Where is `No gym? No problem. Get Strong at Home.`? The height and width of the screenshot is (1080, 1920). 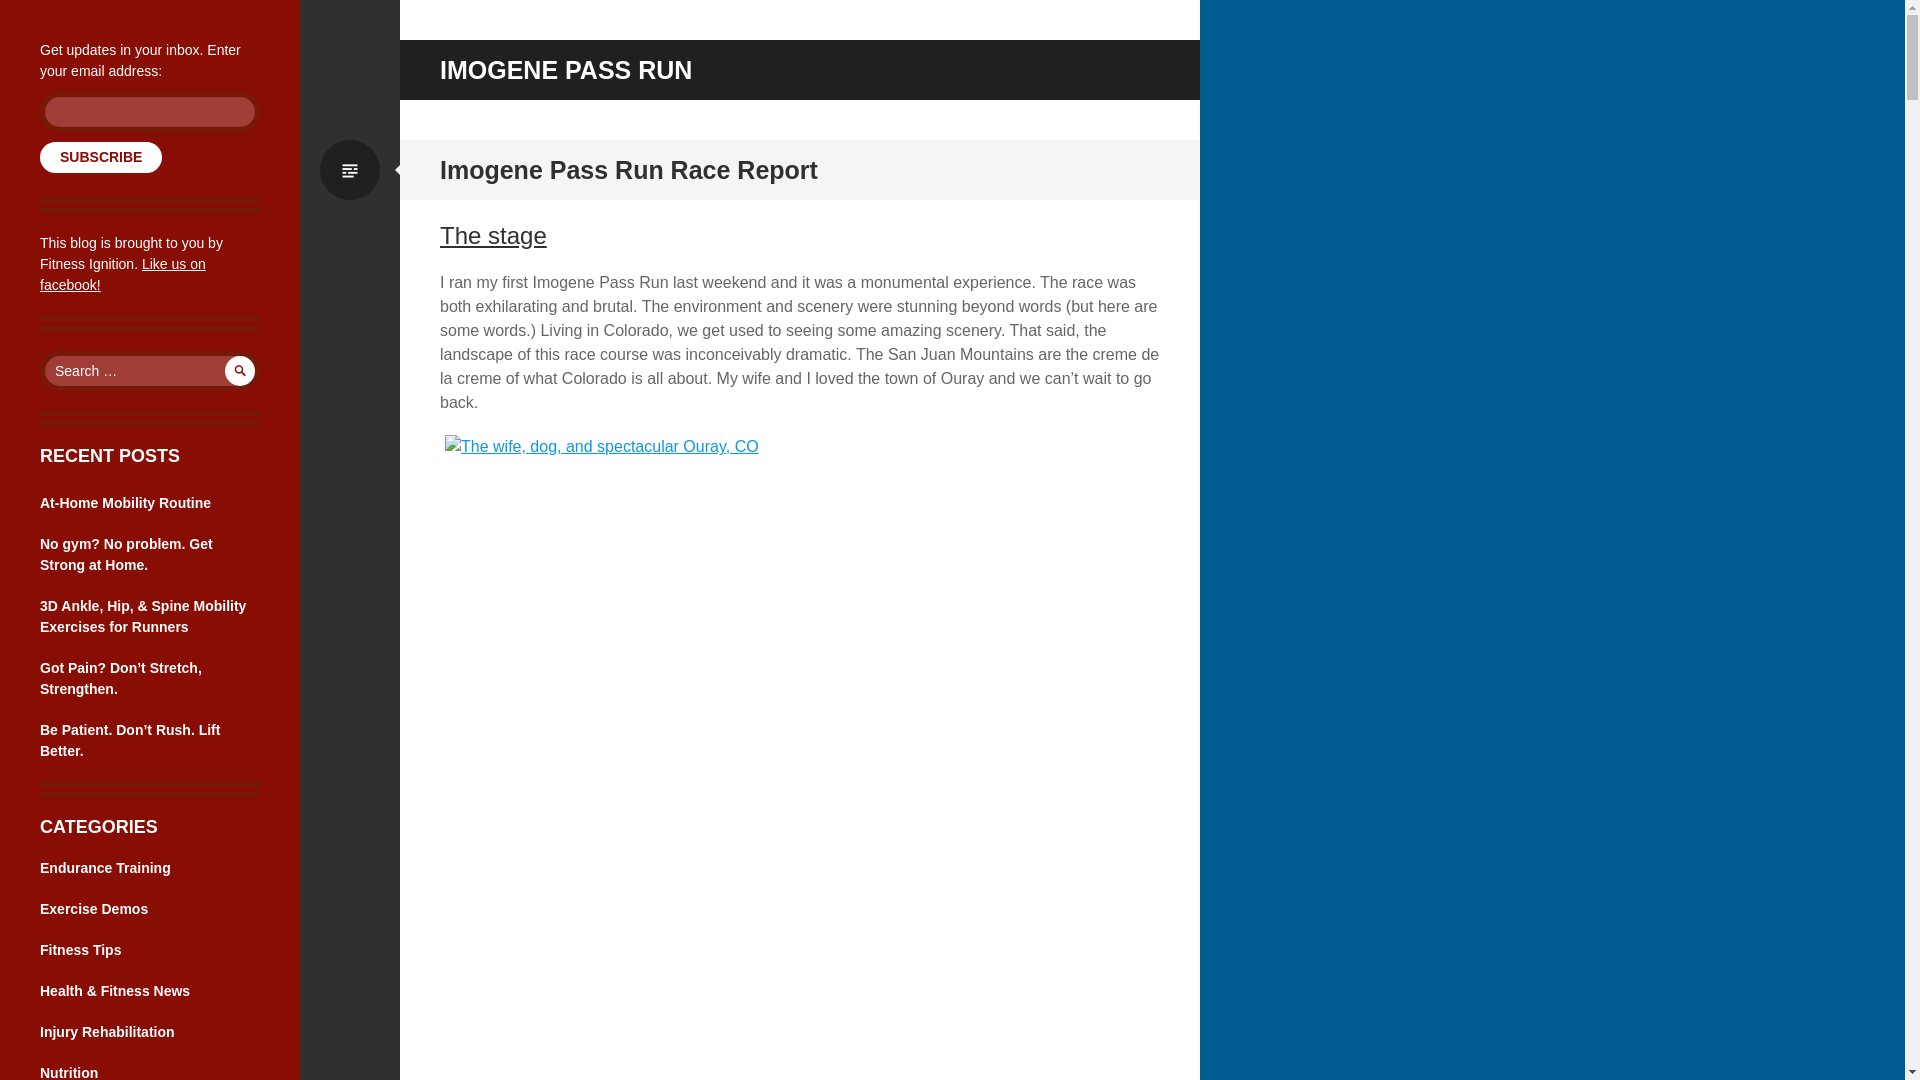
No gym? No problem. Get Strong at Home. is located at coordinates (126, 554).